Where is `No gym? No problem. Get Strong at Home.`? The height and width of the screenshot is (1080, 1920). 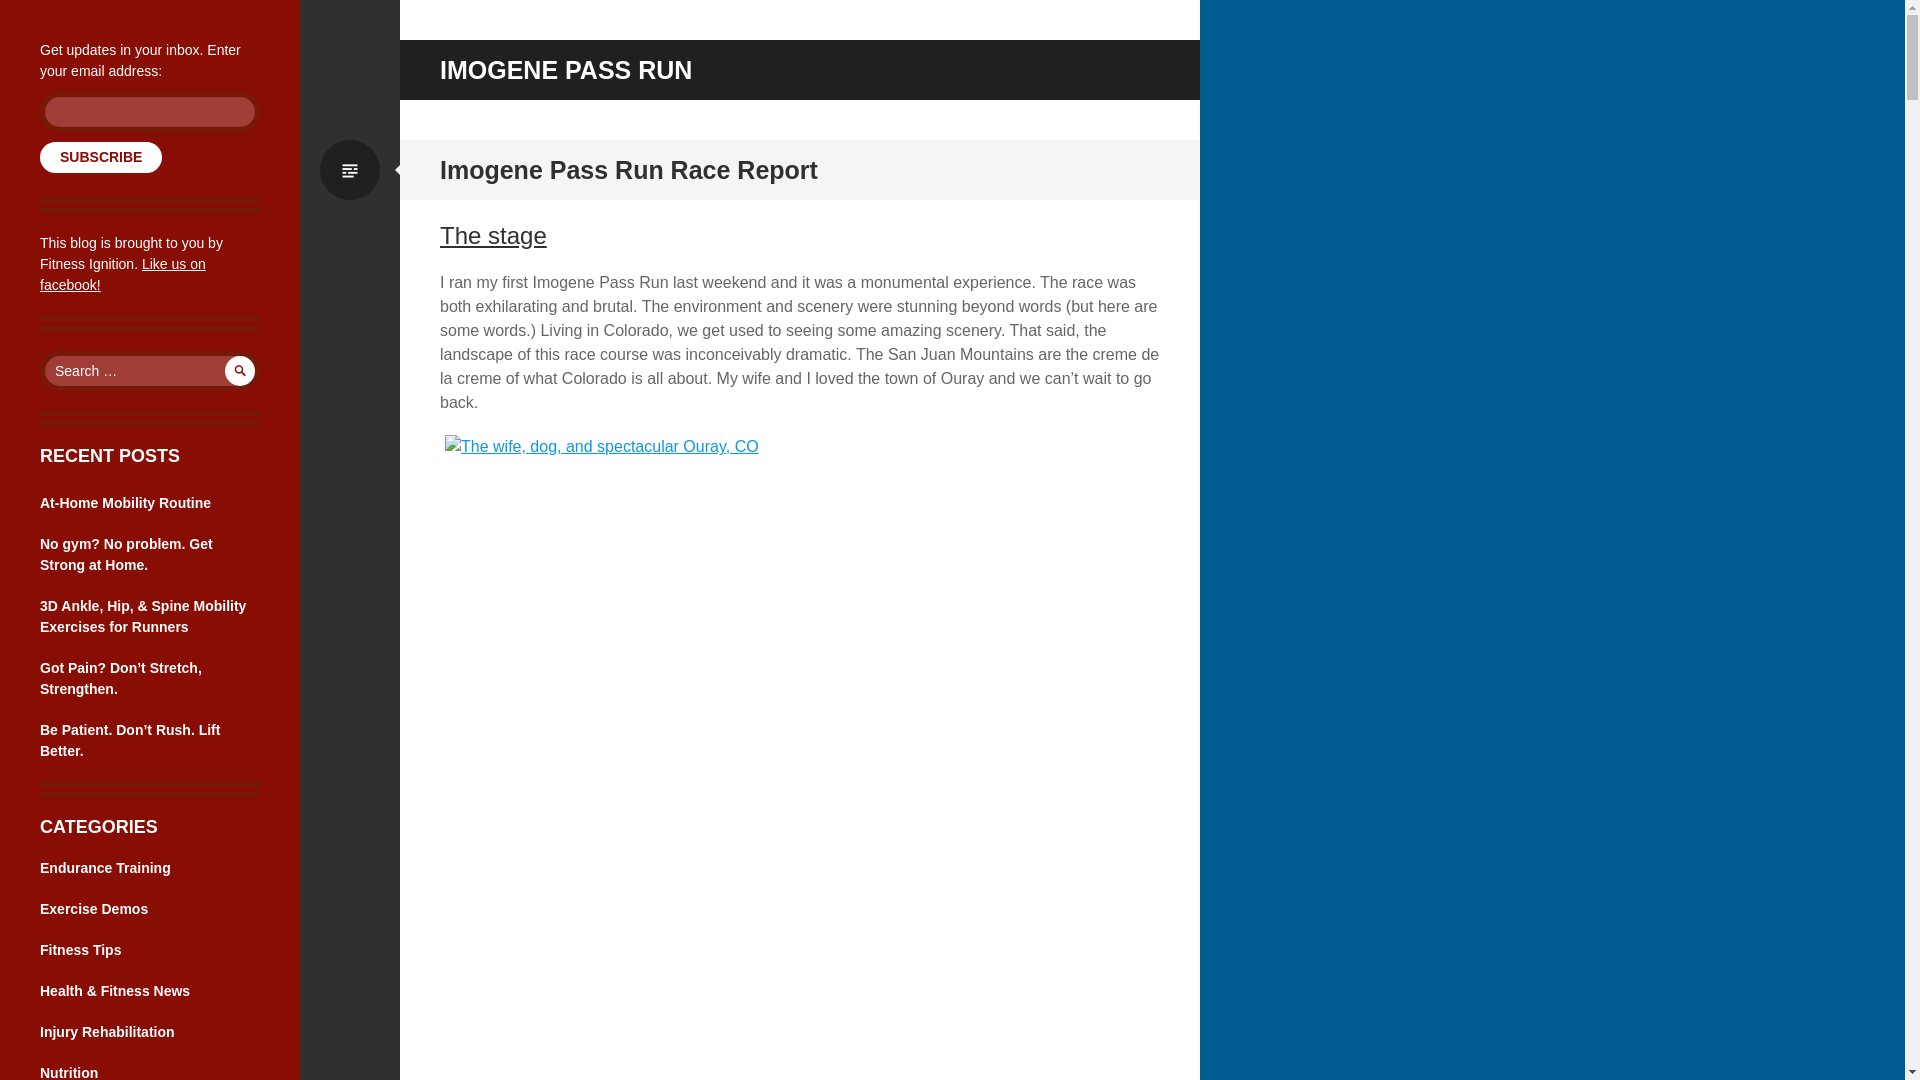
No gym? No problem. Get Strong at Home. is located at coordinates (126, 554).